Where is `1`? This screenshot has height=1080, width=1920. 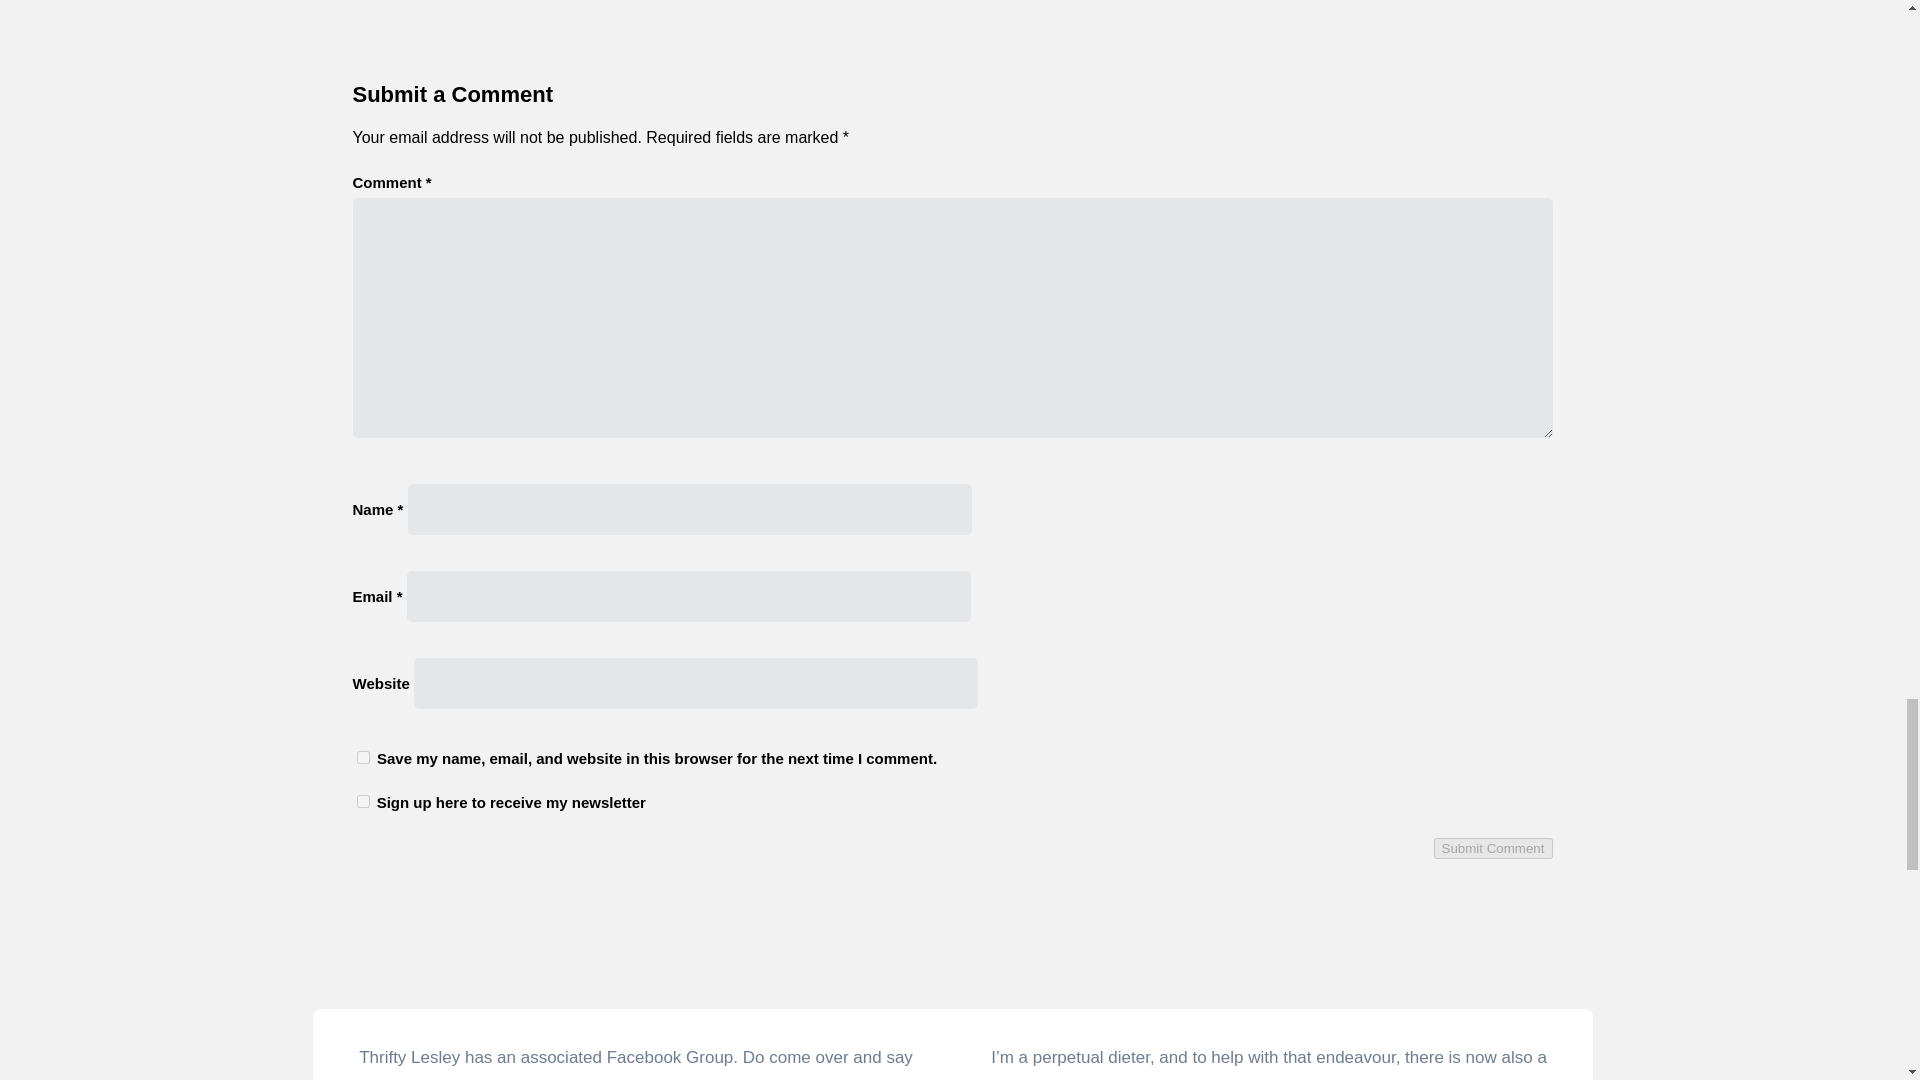
1 is located at coordinates (362, 800).